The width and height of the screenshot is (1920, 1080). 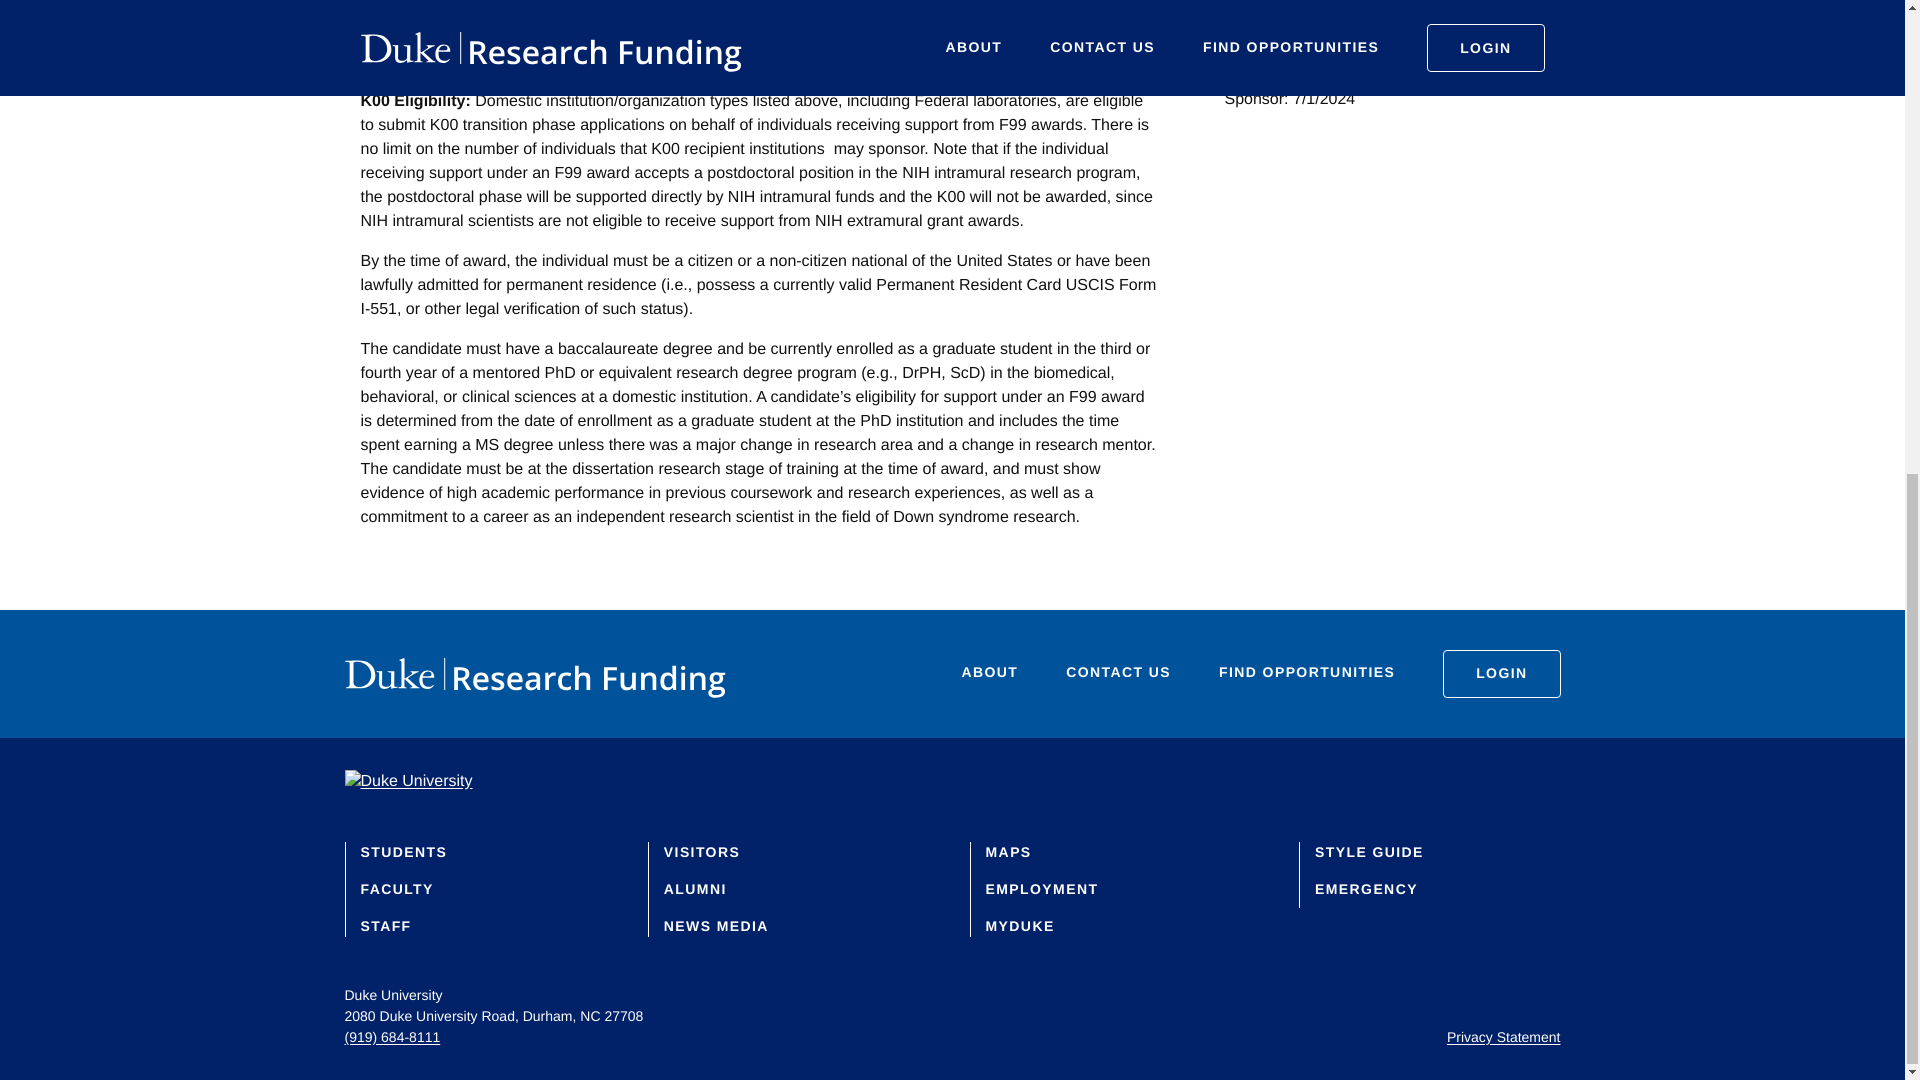 What do you see at coordinates (1501, 674) in the screenshot?
I see `LOGIN` at bounding box center [1501, 674].